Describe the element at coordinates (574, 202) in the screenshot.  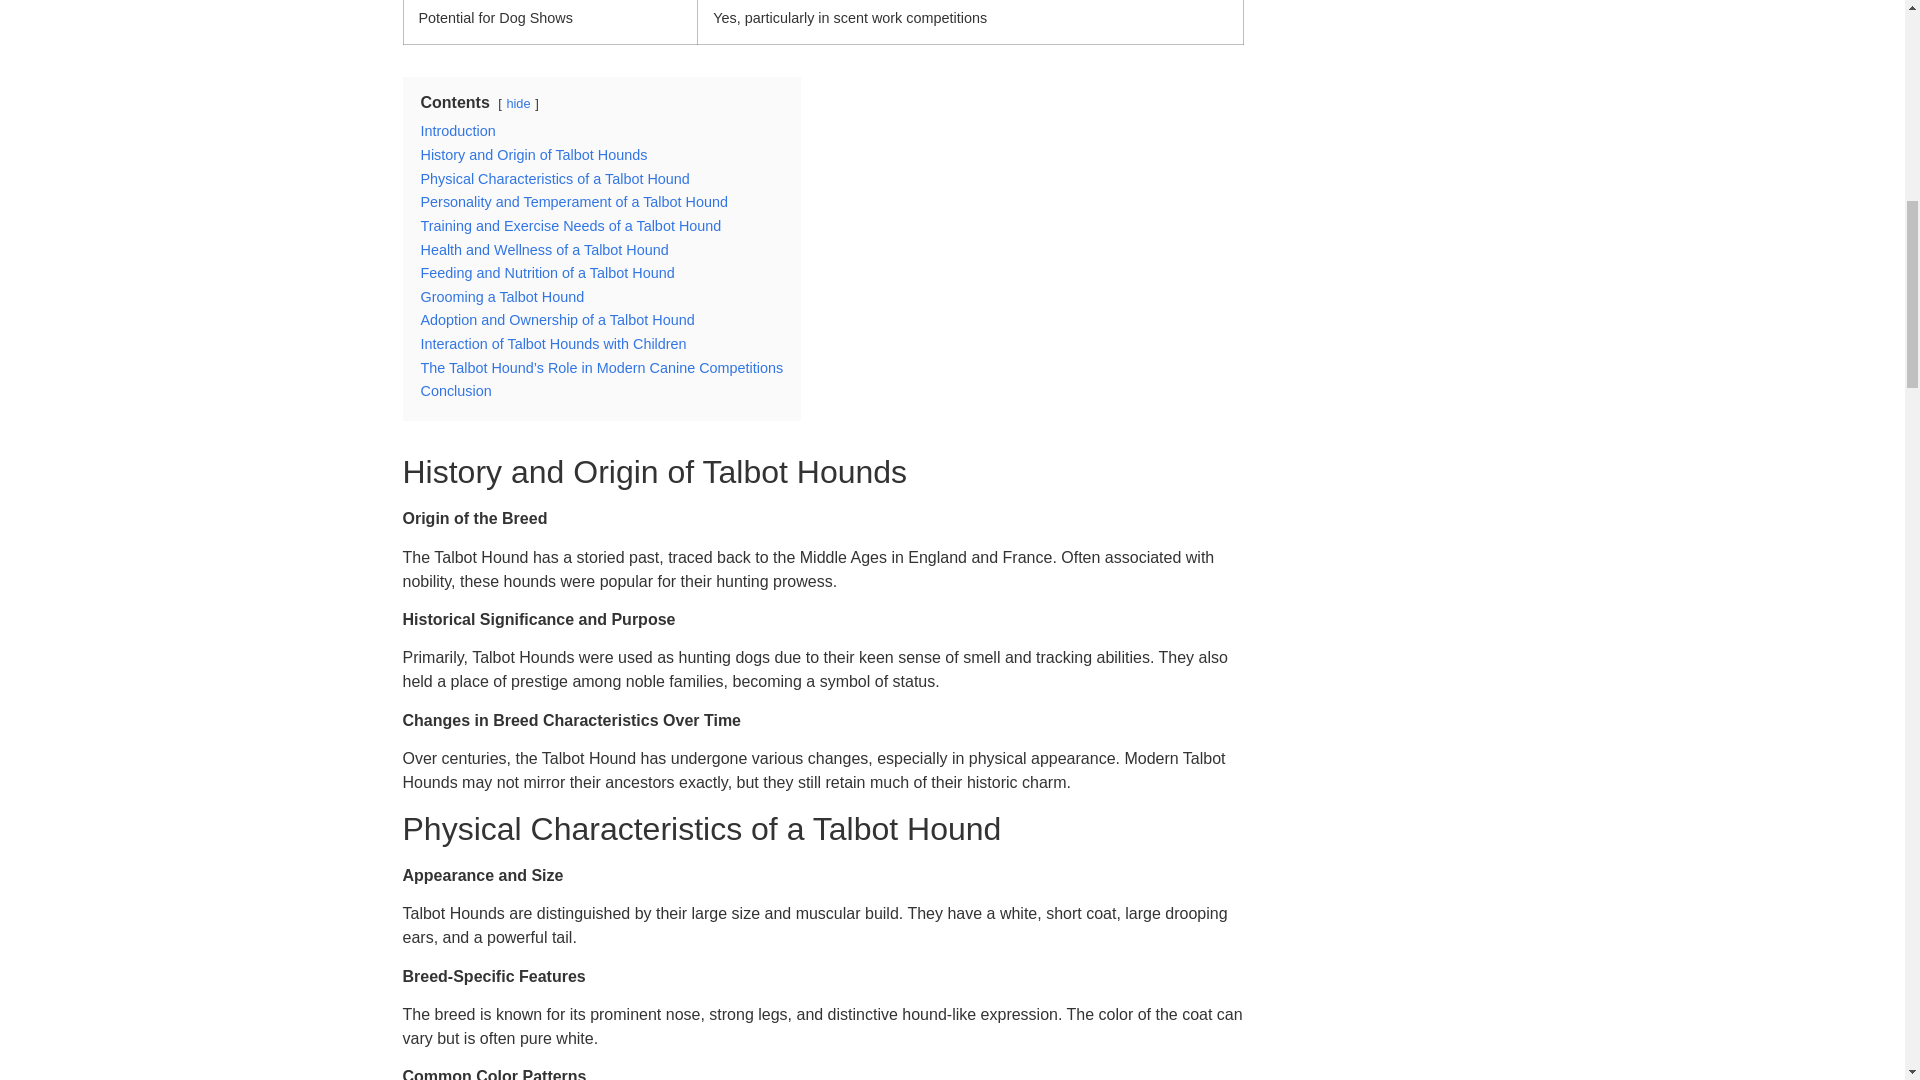
I see `Personality and Temperament of a Talbot Hound` at that location.